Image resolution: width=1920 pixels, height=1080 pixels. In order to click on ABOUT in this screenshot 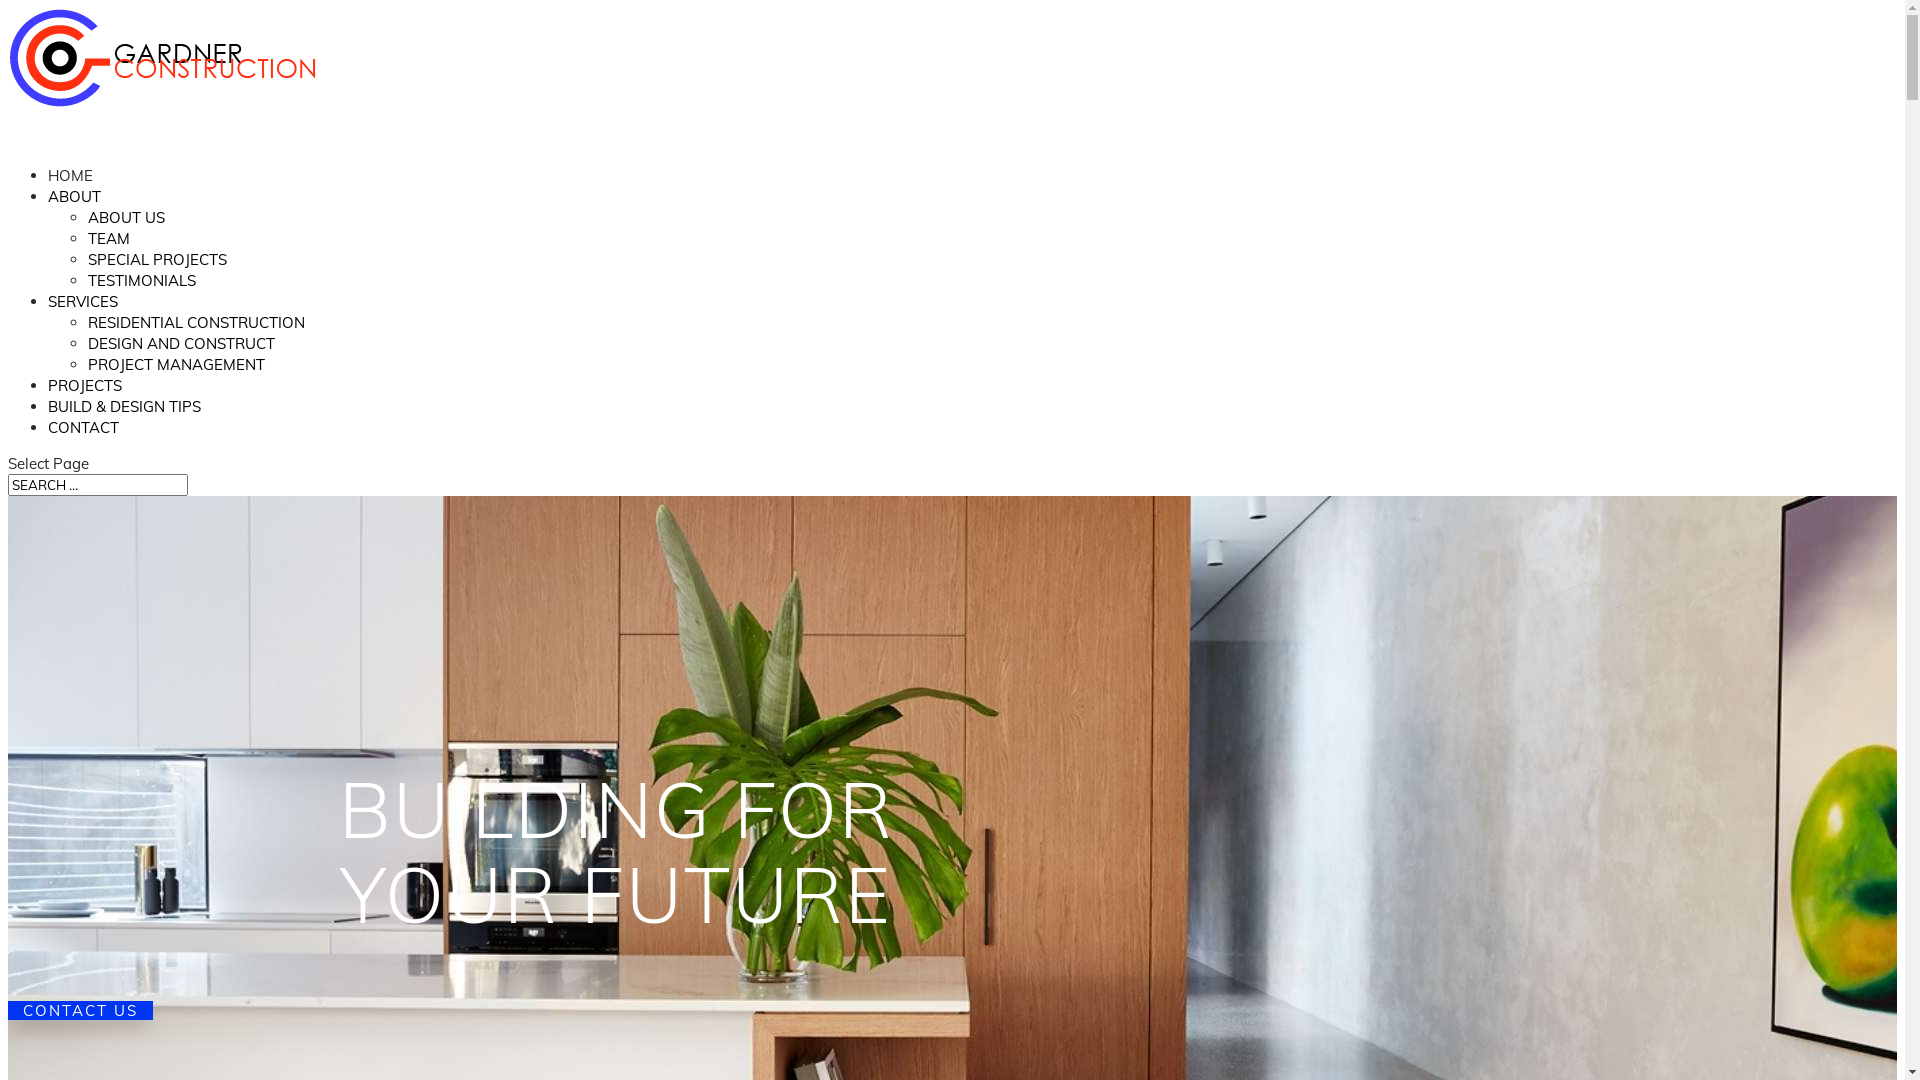, I will do `click(74, 214)`.